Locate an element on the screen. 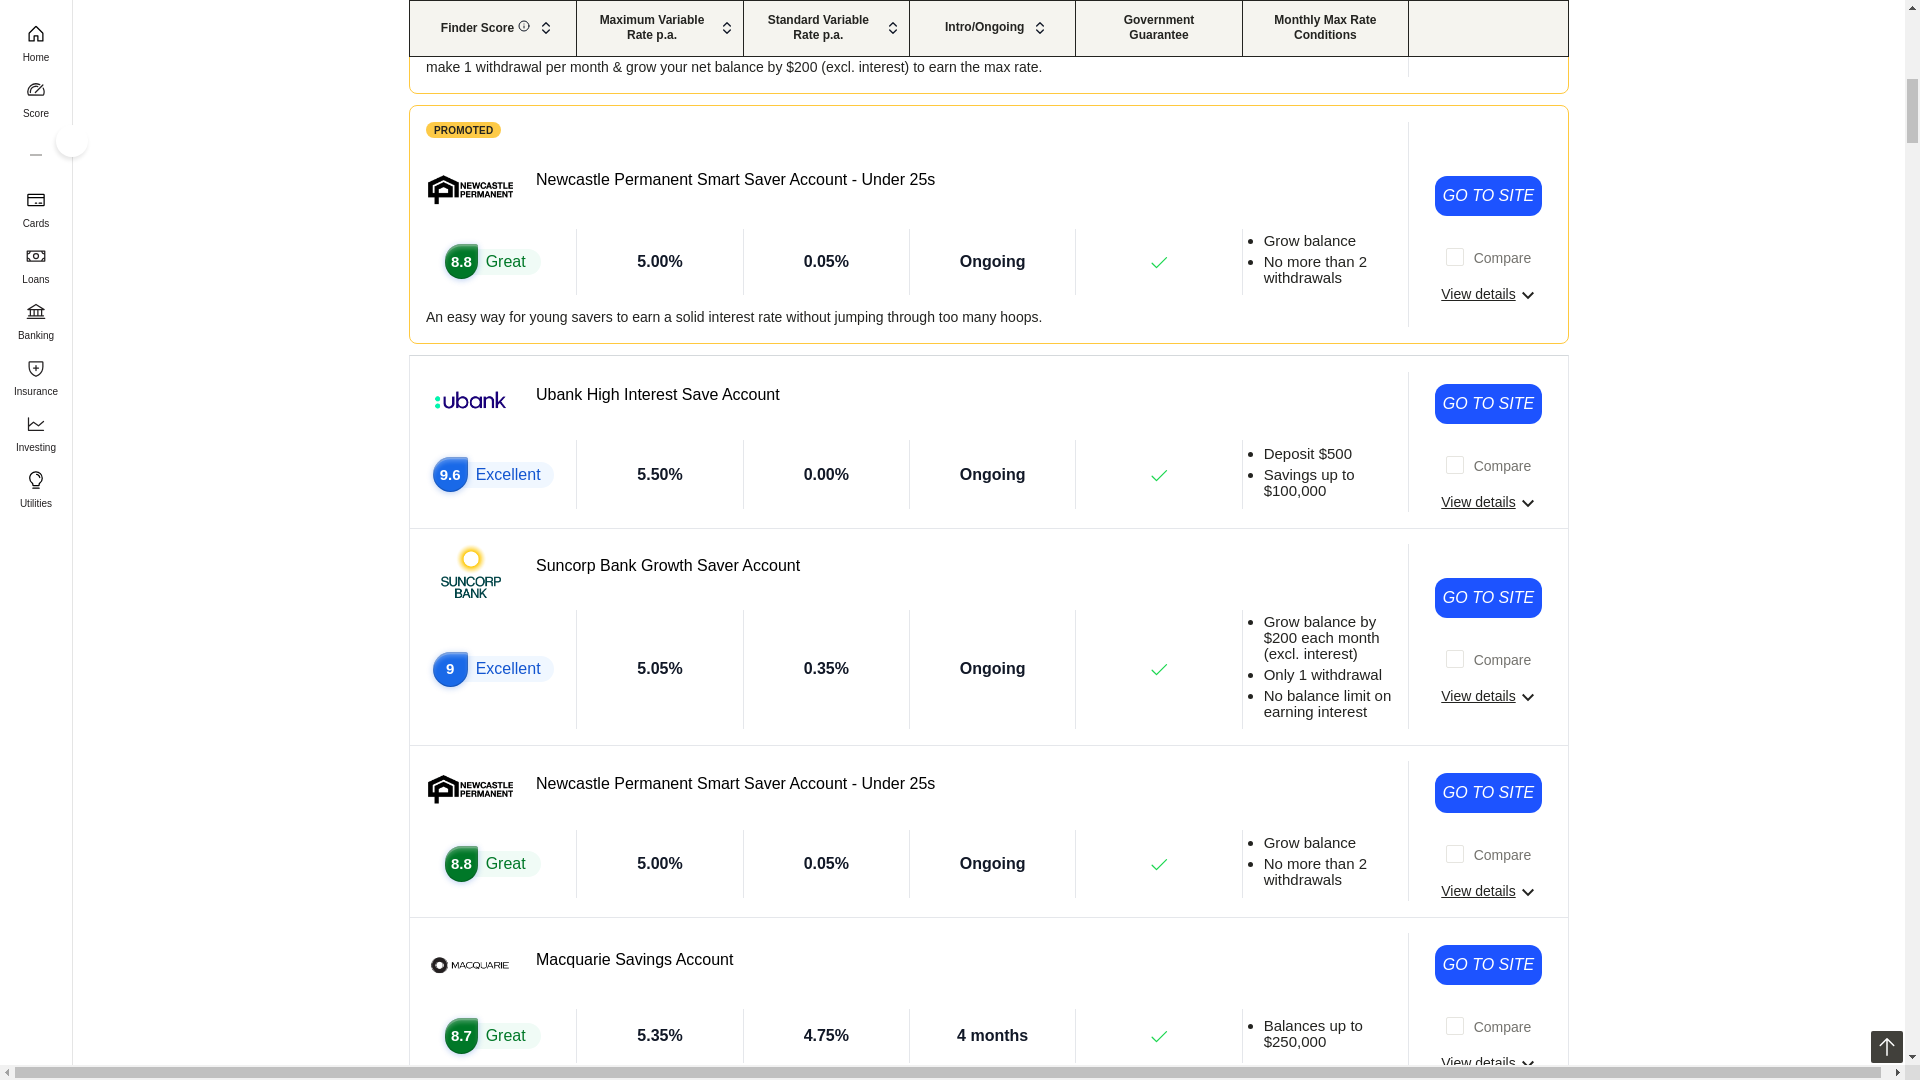  Read More About The Suncorp Bank Growth Saver Account is located at coordinates (1488, 10).